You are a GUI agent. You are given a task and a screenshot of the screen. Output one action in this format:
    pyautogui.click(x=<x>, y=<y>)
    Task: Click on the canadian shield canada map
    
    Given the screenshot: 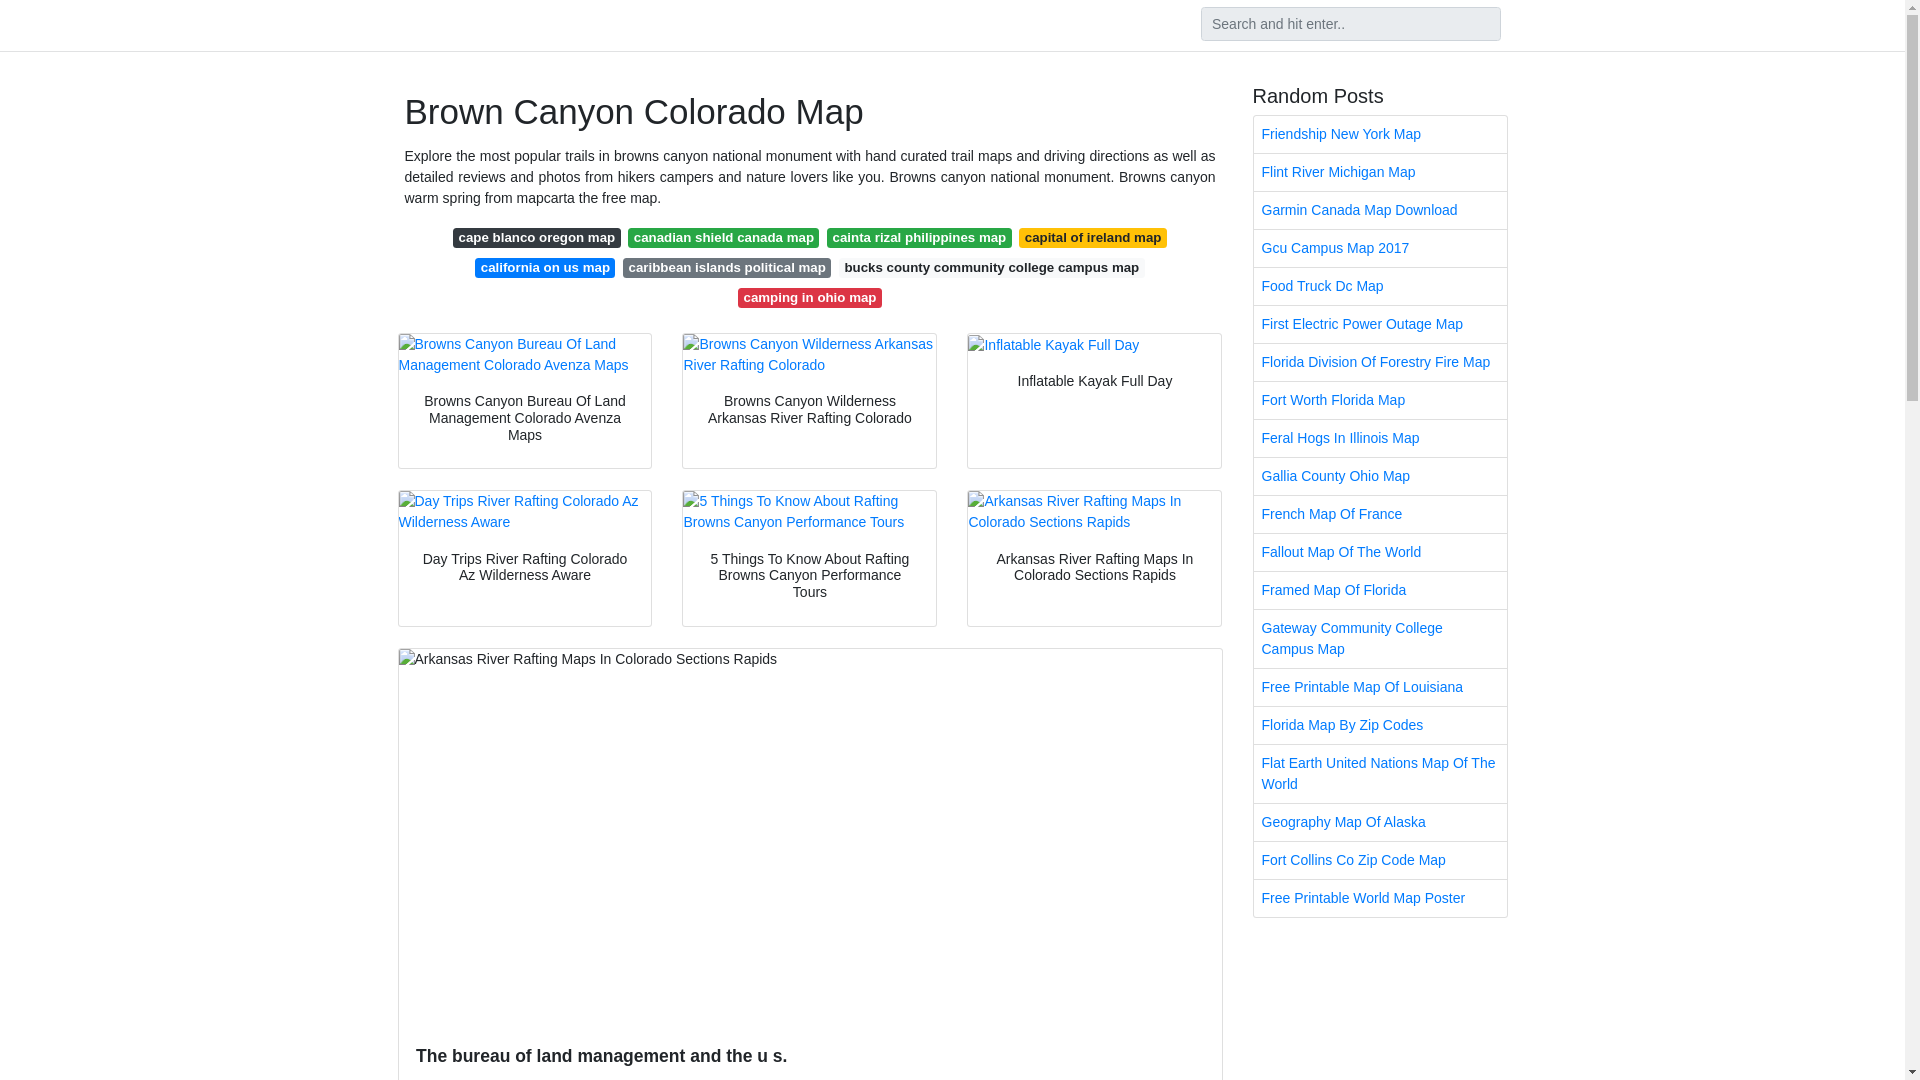 What is the action you would take?
    pyautogui.click(x=723, y=238)
    